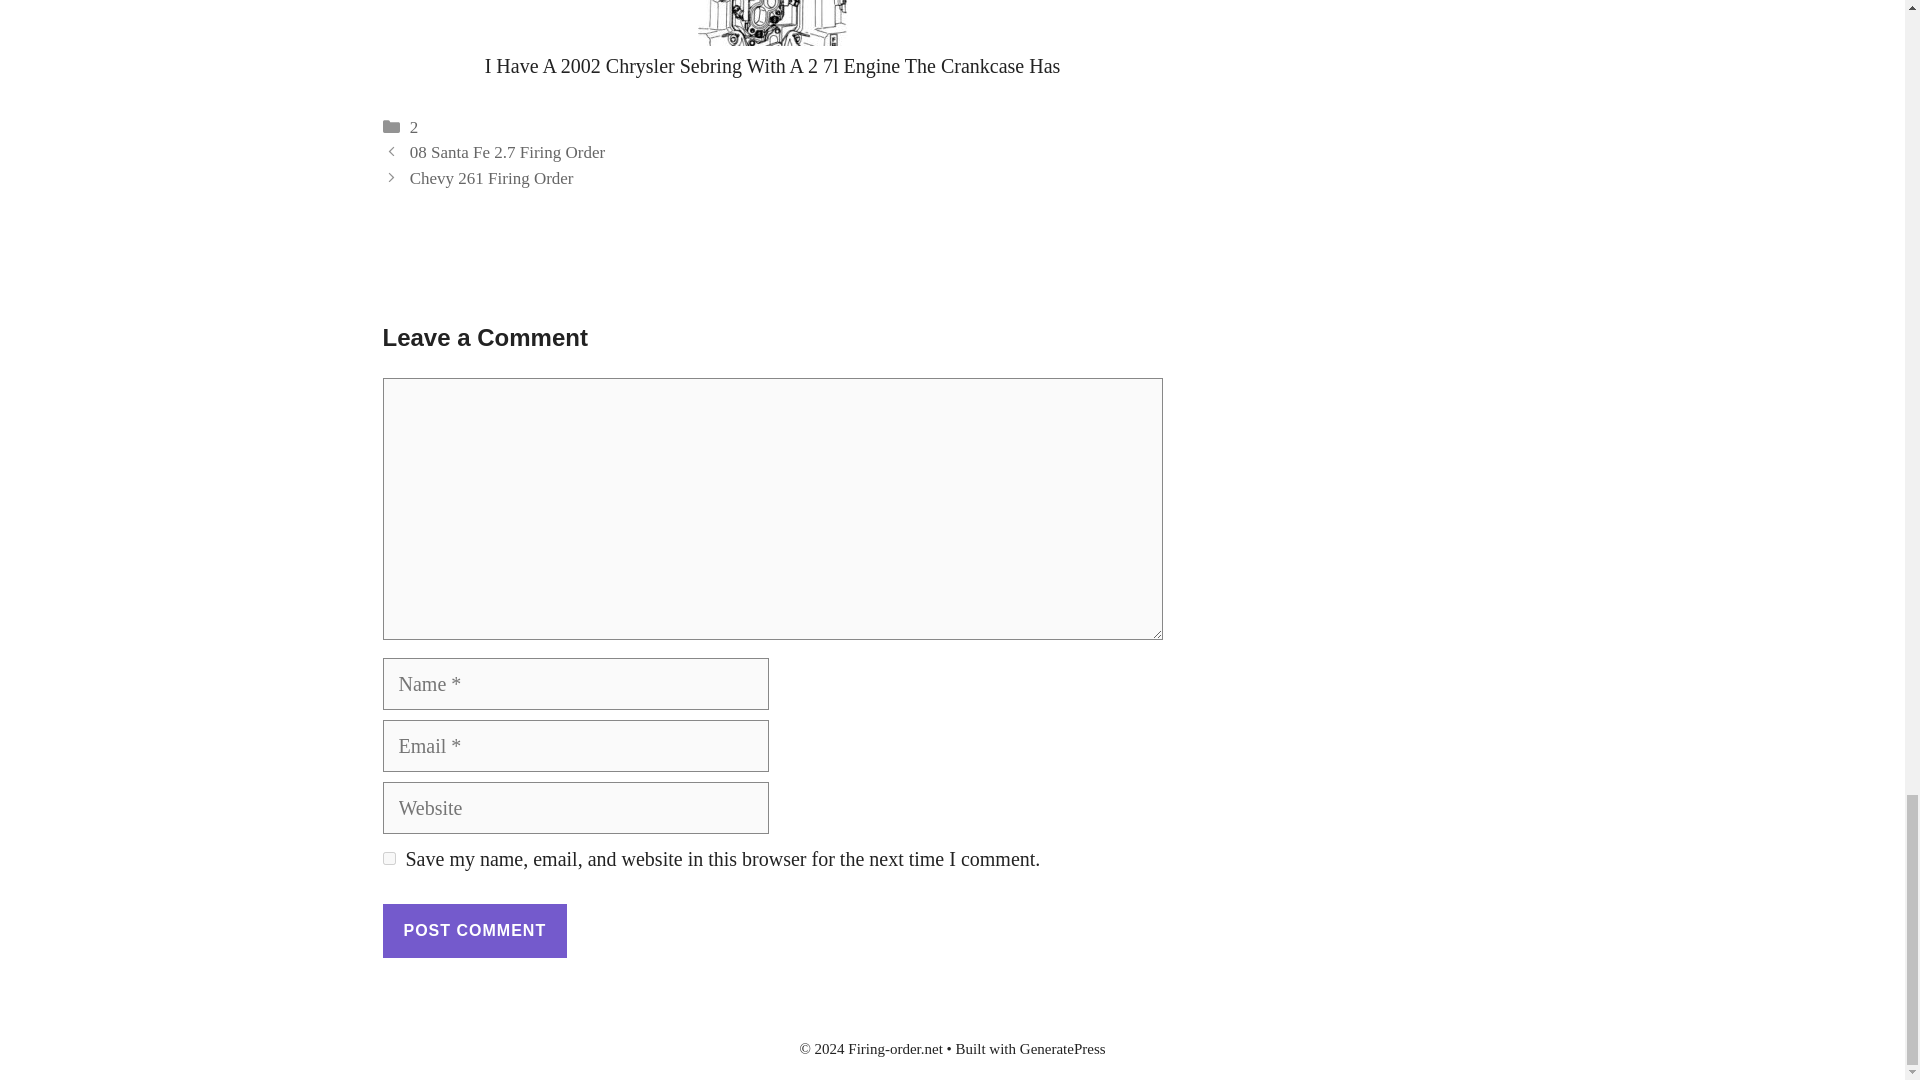 The image size is (1920, 1080). Describe the element at coordinates (474, 930) in the screenshot. I see `Post Comment` at that location.